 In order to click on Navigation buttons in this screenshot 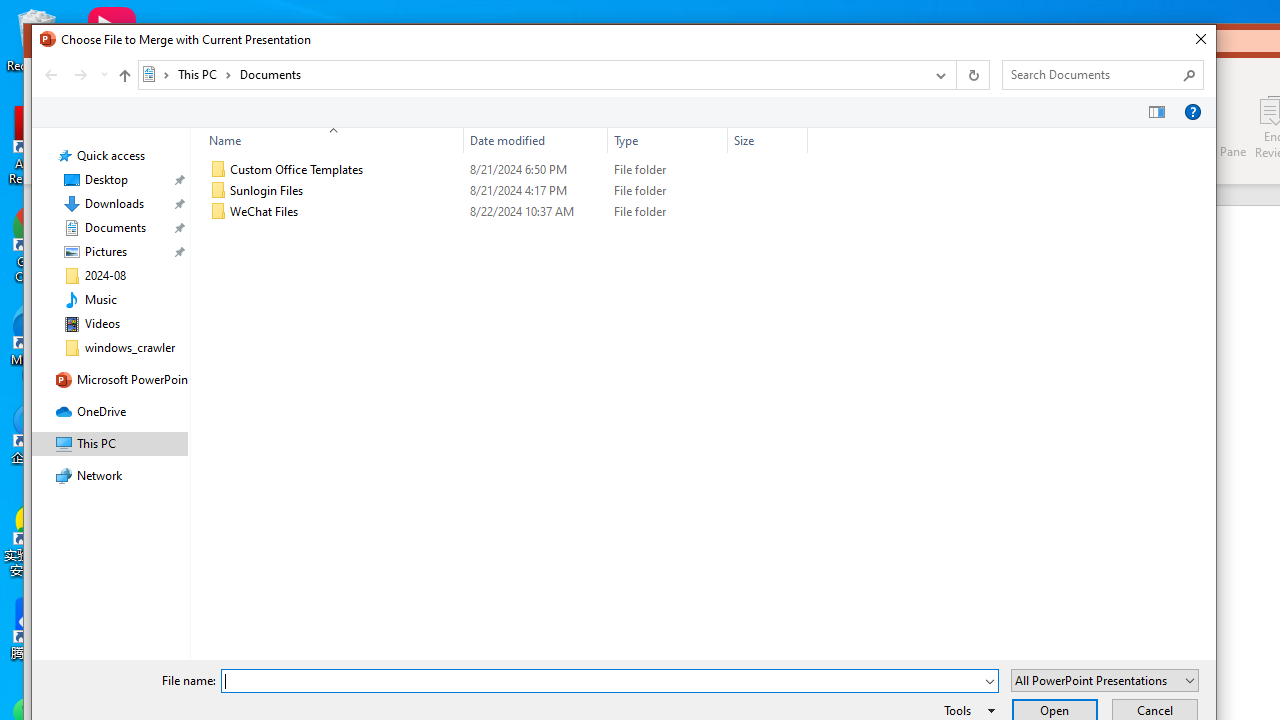, I will do `click(74, 74)`.